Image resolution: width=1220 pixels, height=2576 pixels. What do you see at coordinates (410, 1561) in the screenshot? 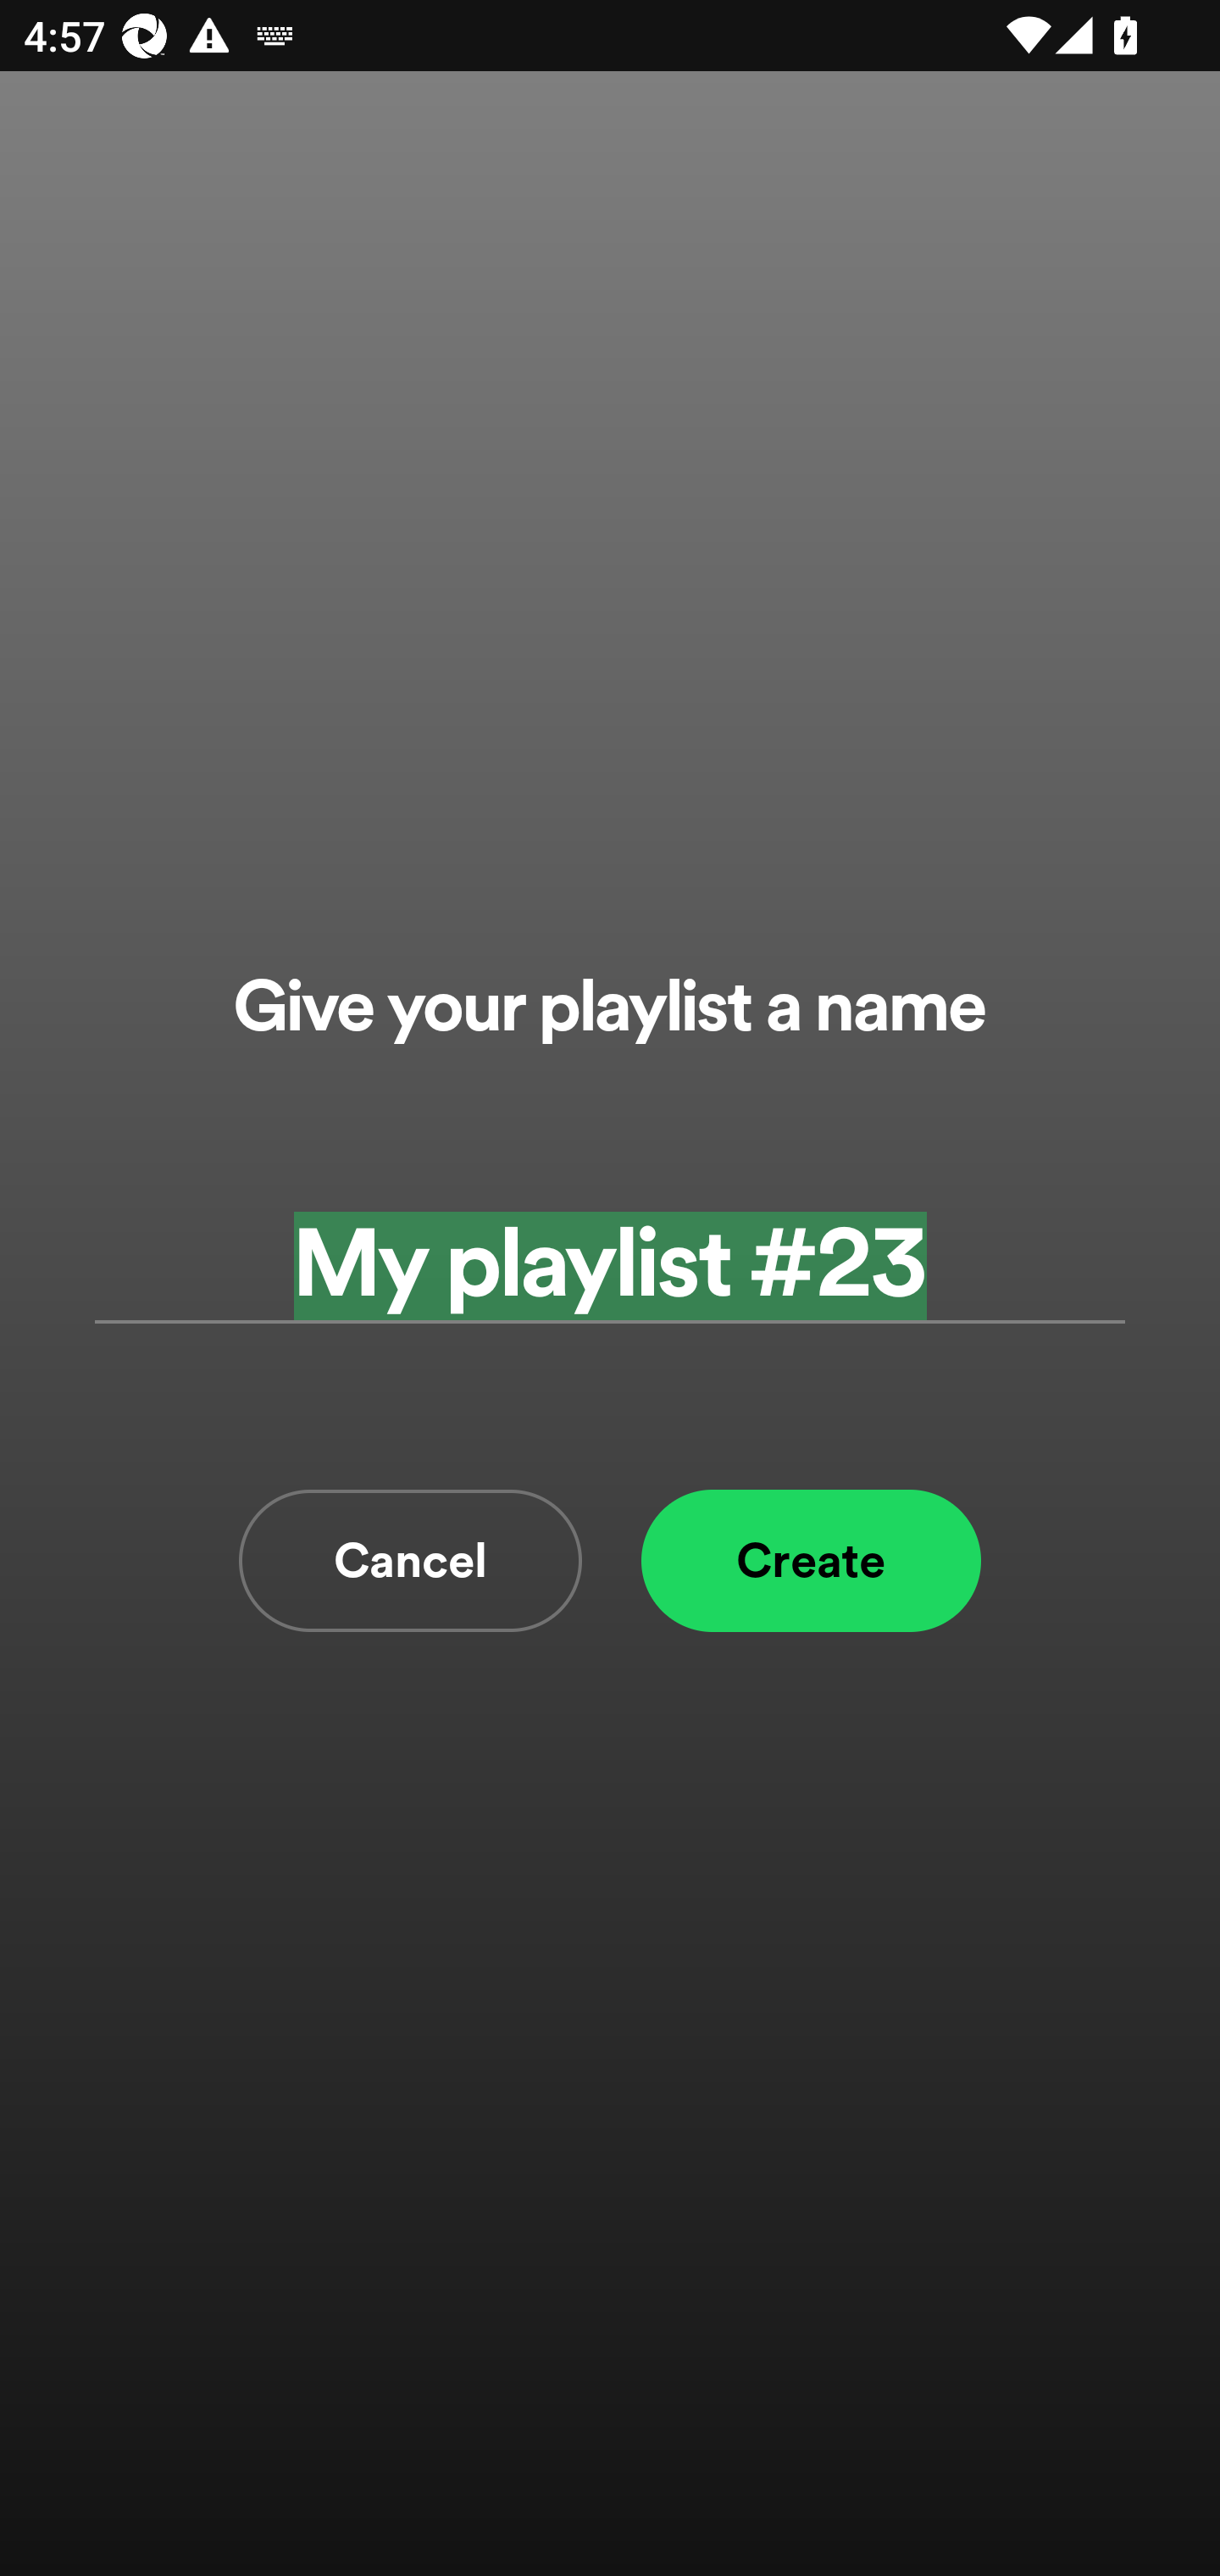
I see `Cancel` at bounding box center [410, 1561].